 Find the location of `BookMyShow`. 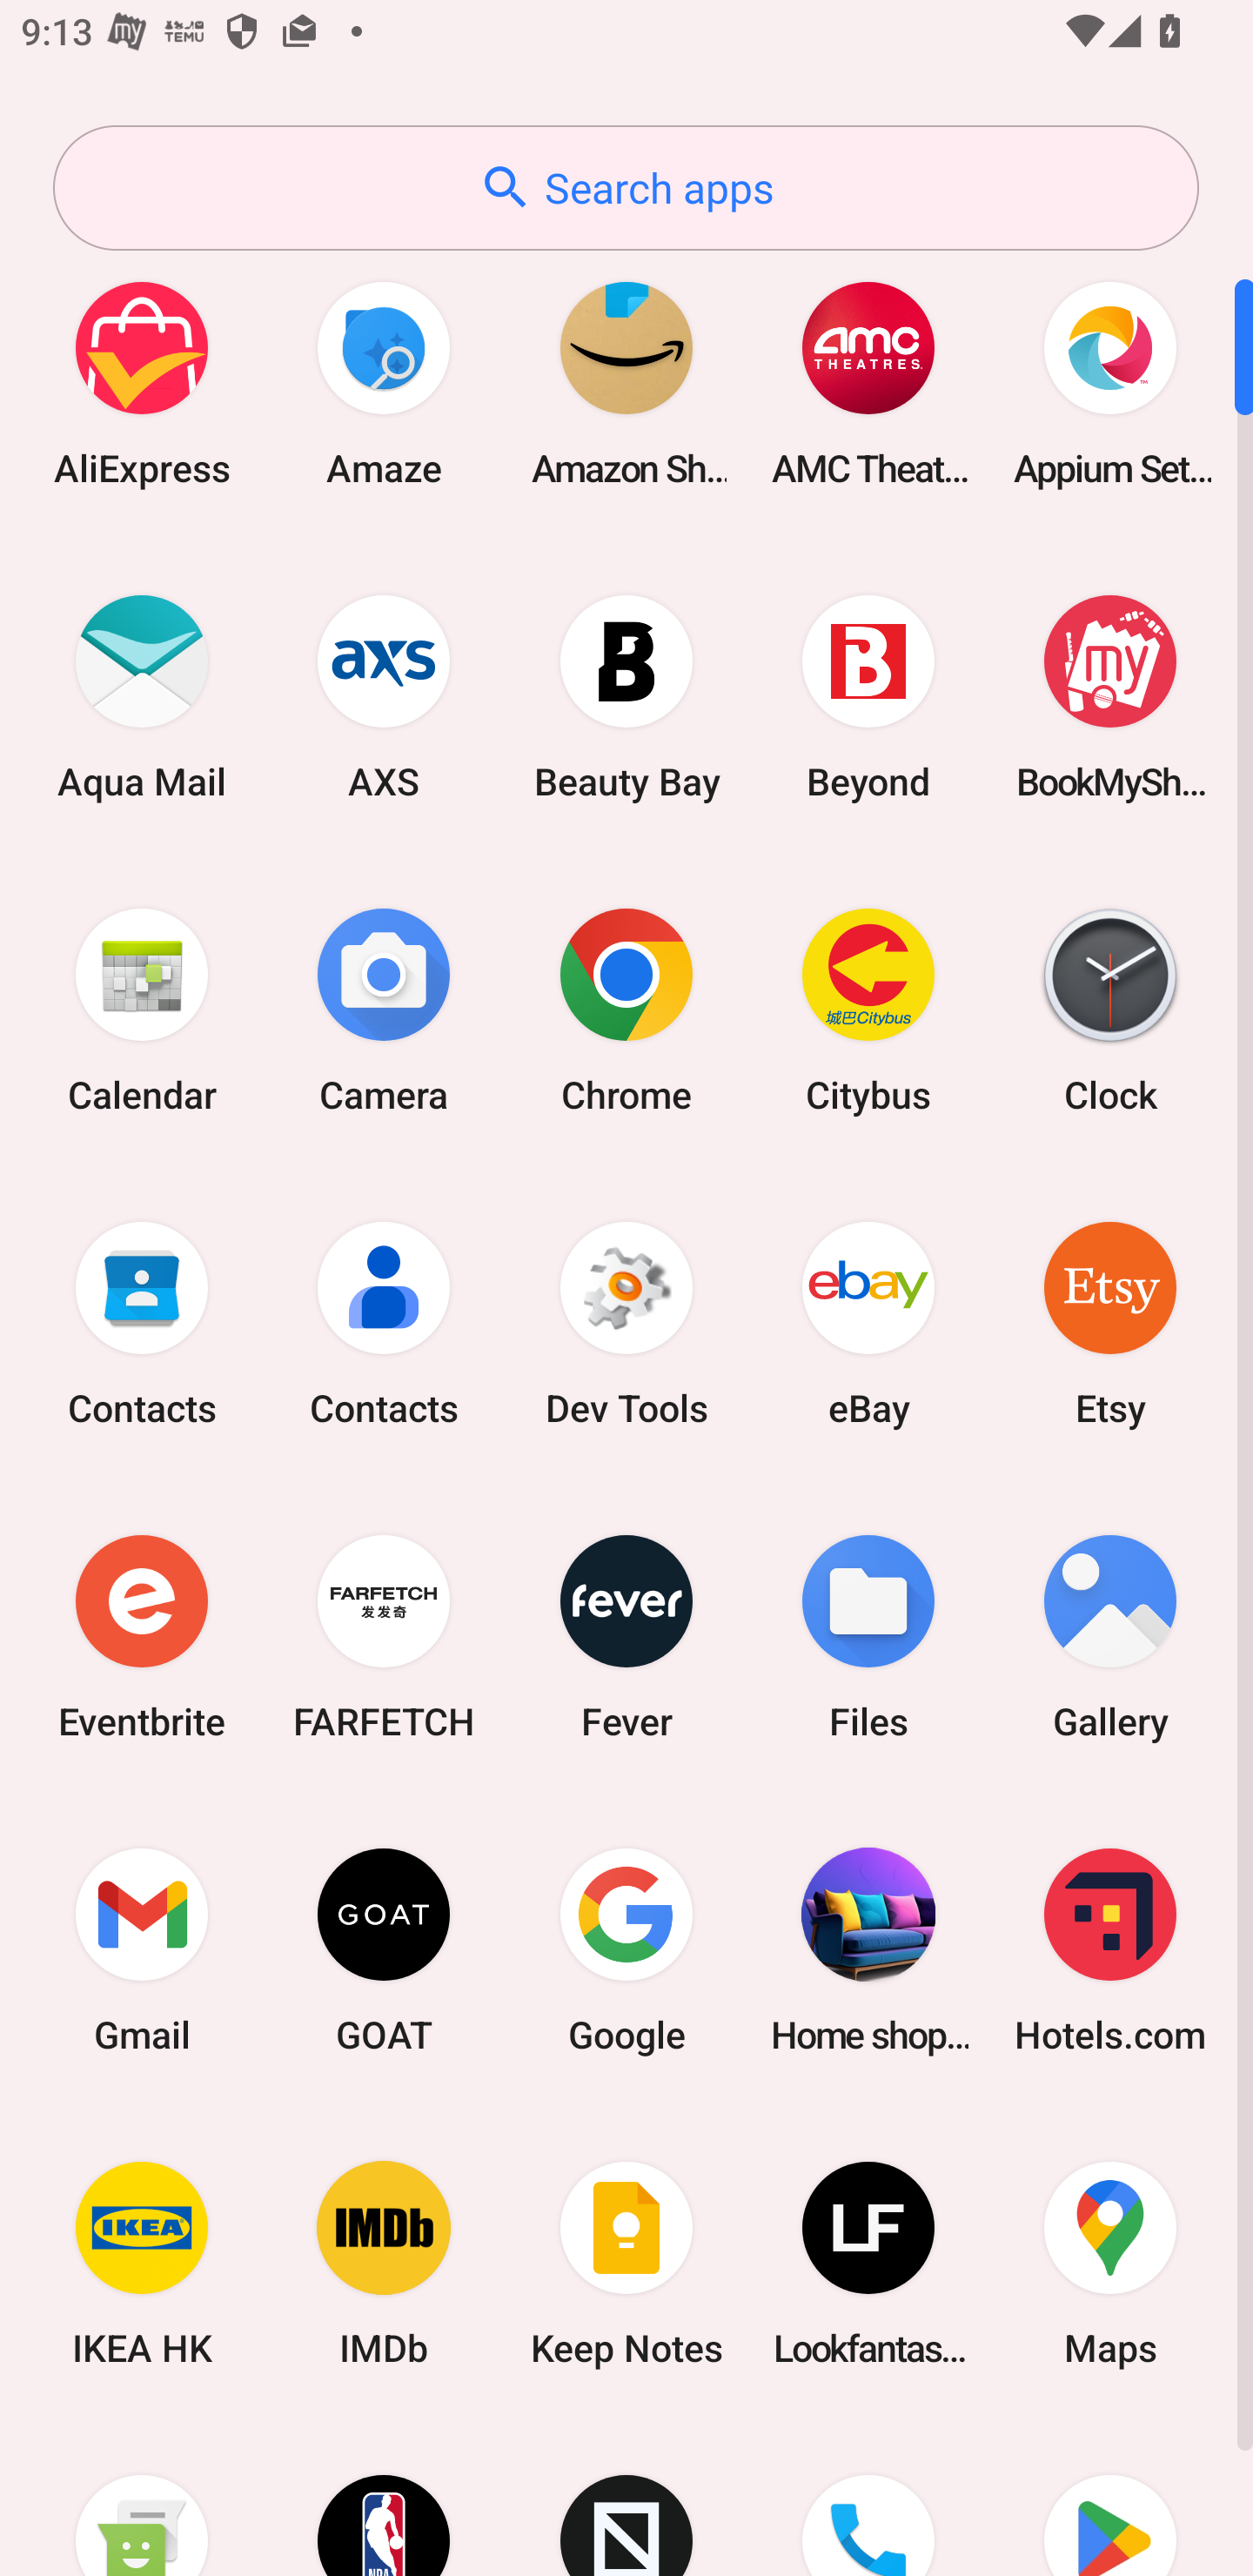

BookMyShow is located at coordinates (1110, 696).